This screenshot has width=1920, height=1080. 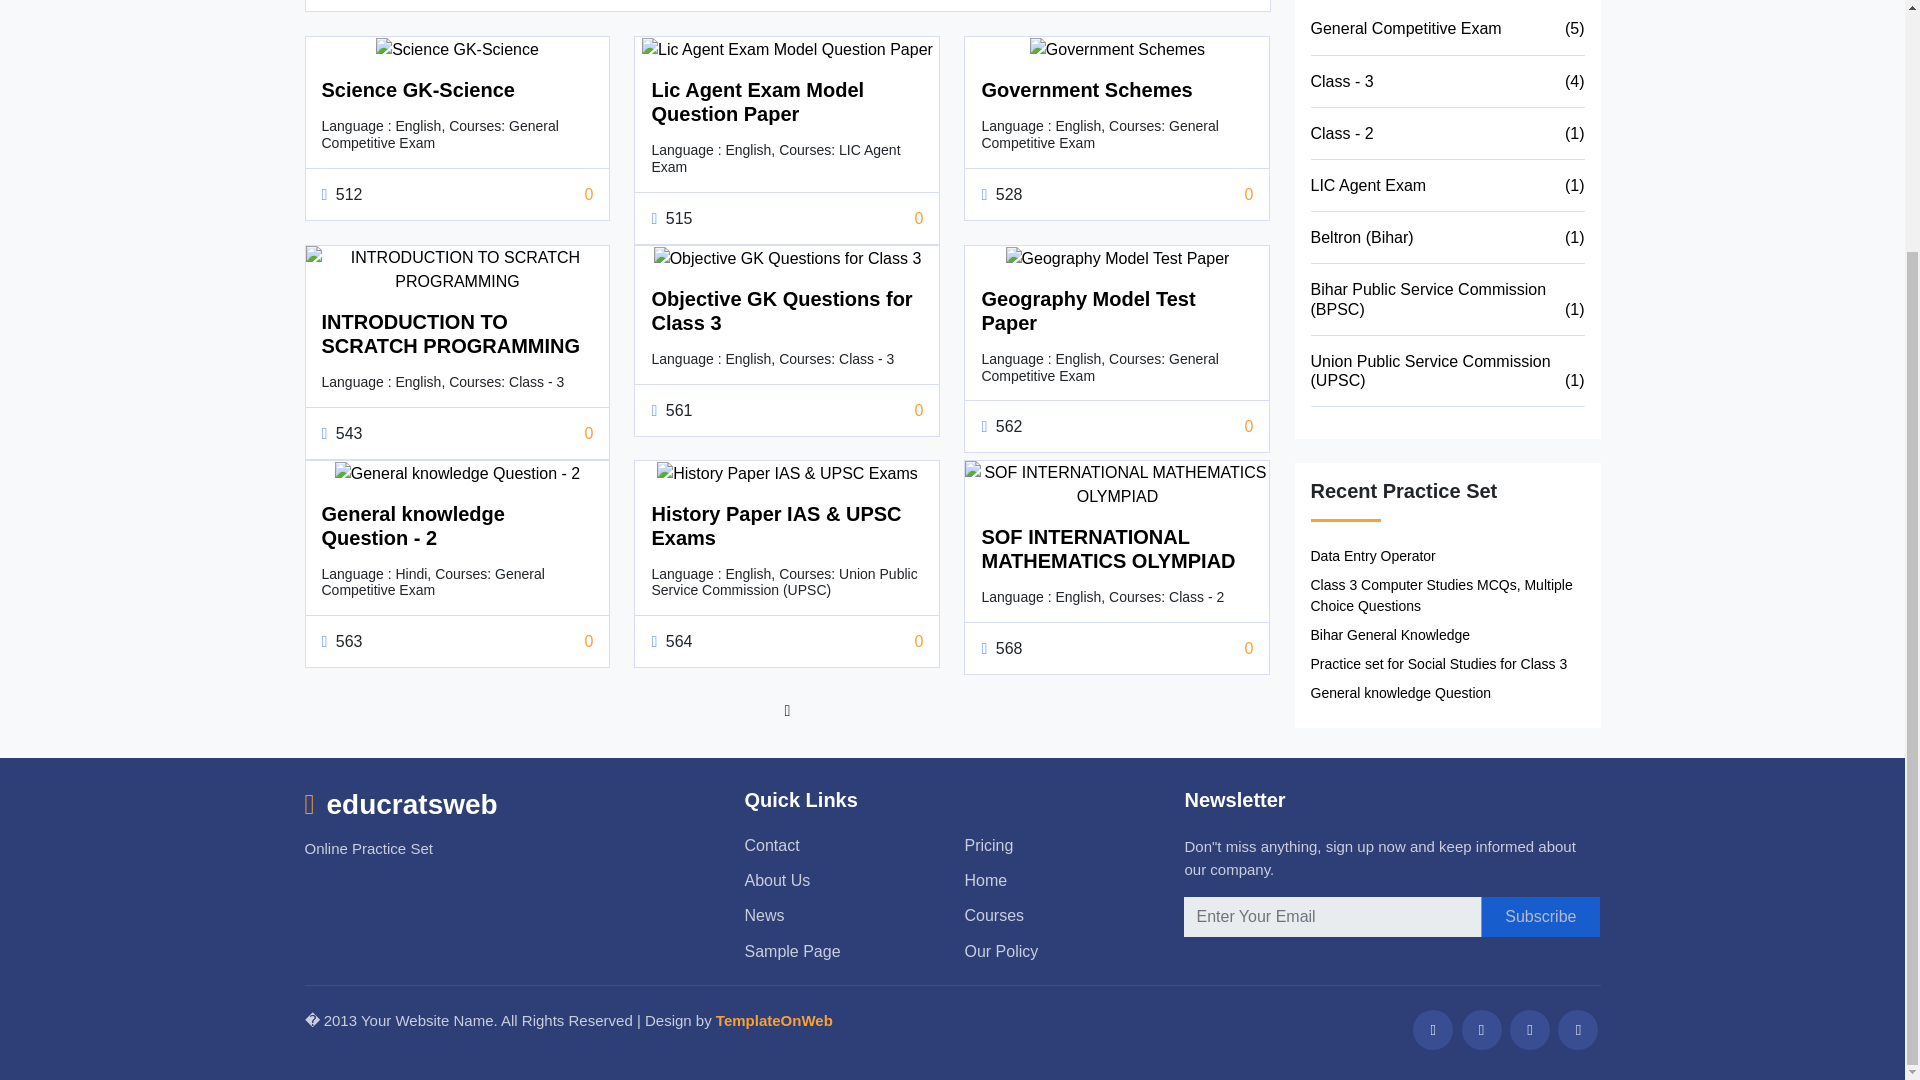 I want to click on Facebook, so click(x=1481, y=1029).